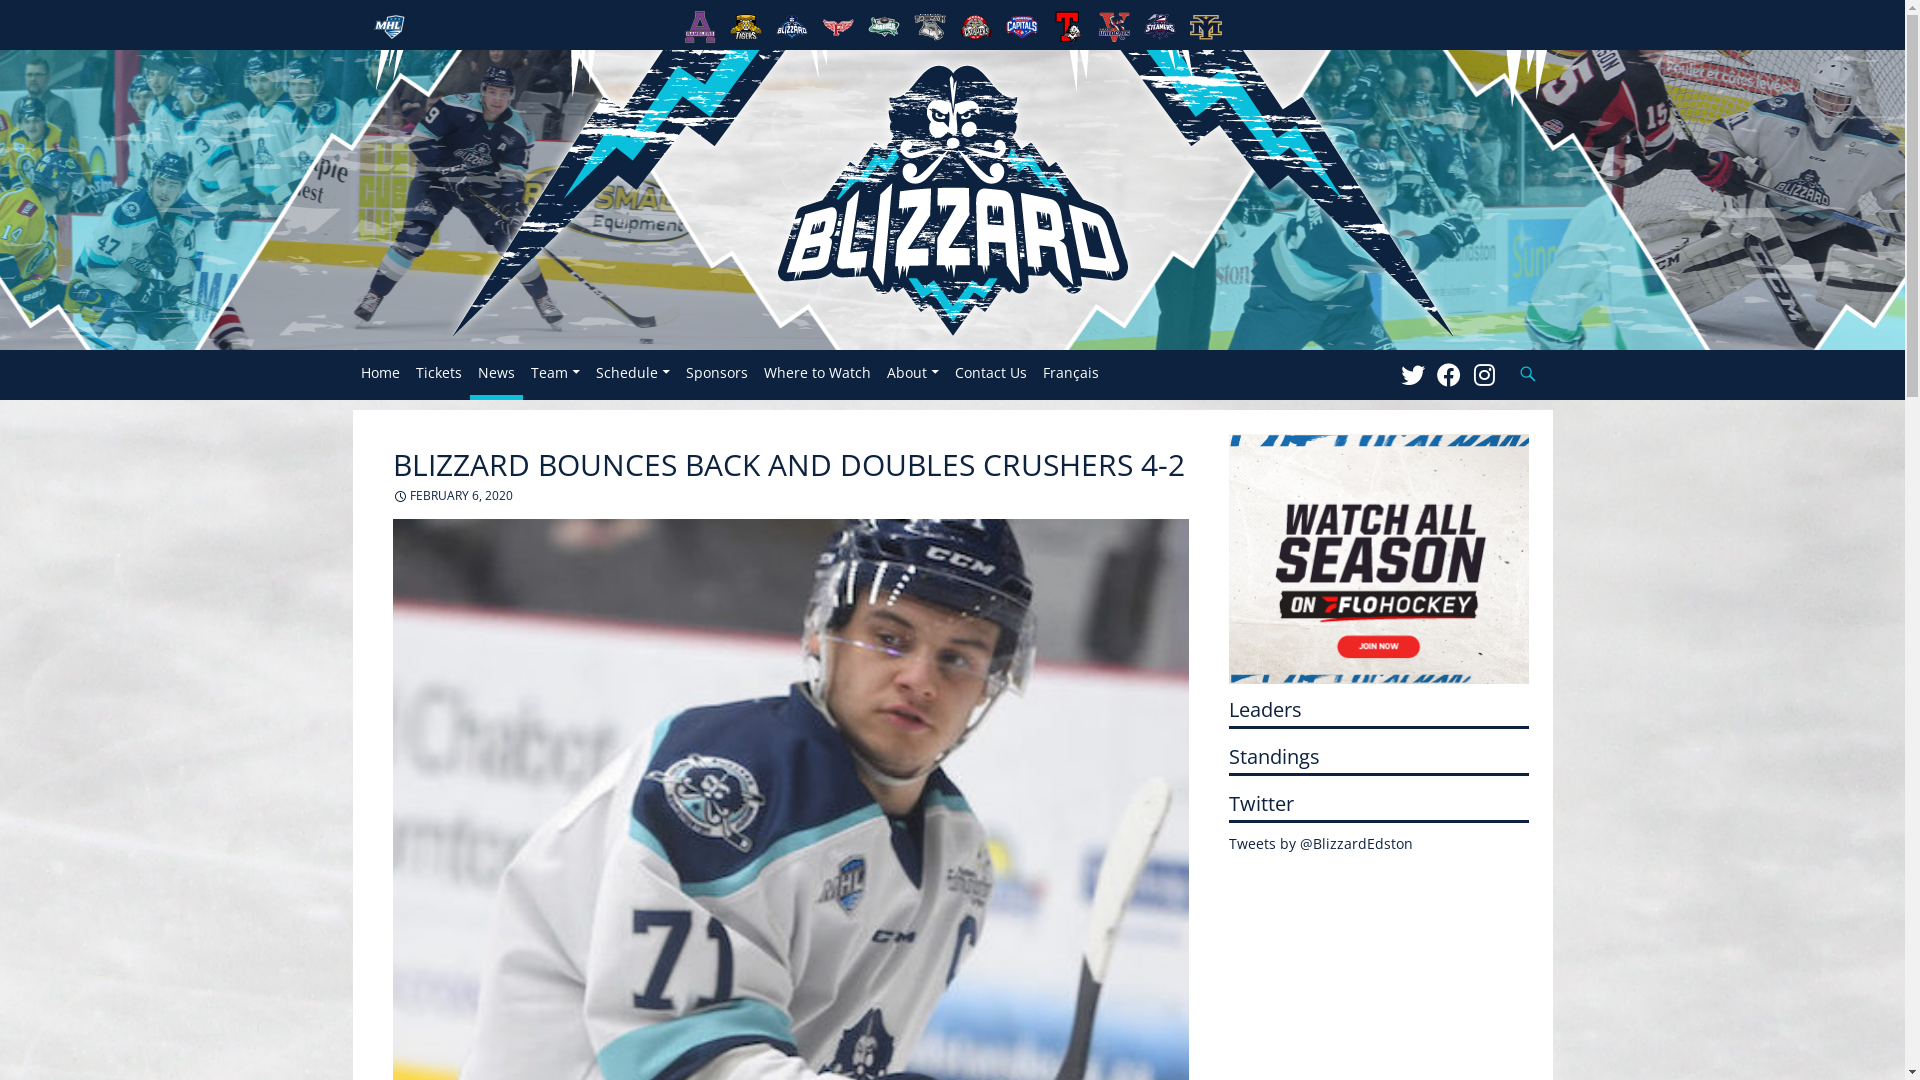 The image size is (1920, 1080). What do you see at coordinates (912, 372) in the screenshot?
I see `About` at bounding box center [912, 372].